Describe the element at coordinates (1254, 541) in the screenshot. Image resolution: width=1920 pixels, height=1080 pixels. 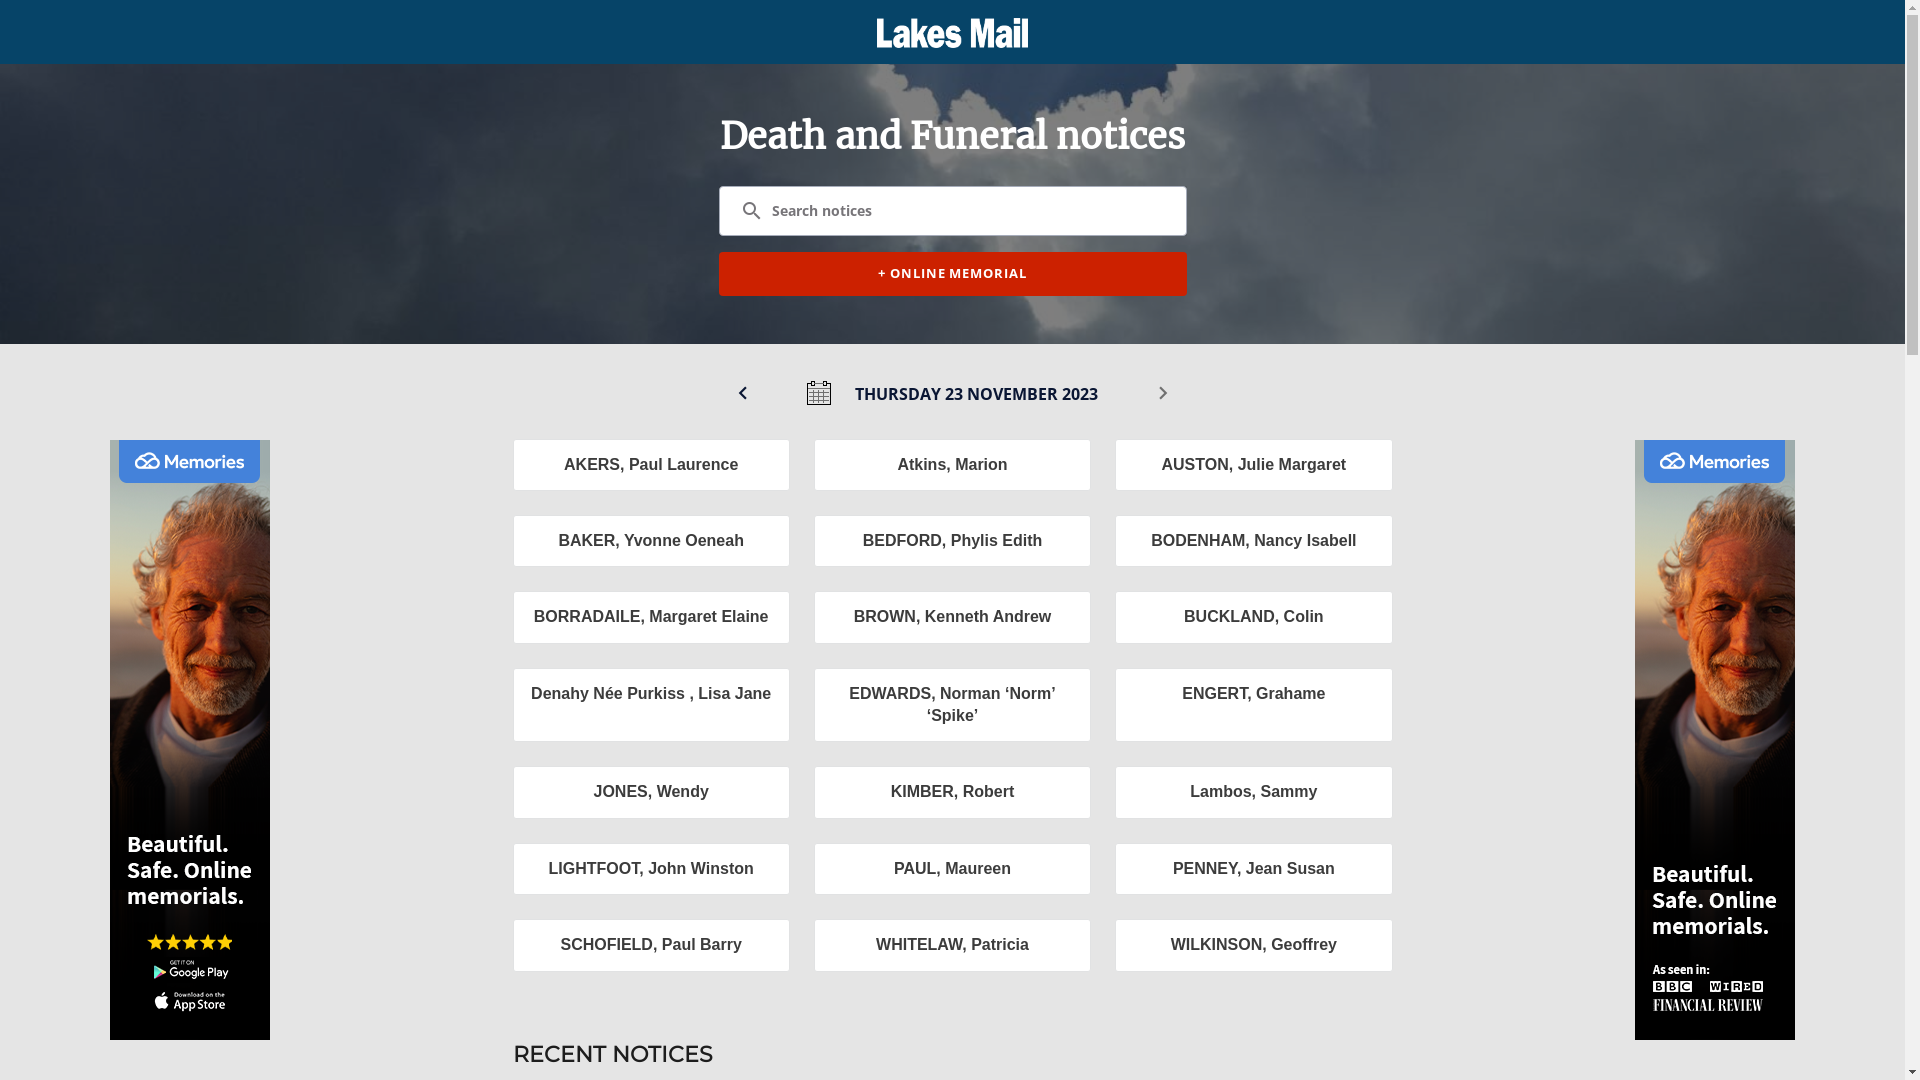
I see `BODENHAM, Nancy Isabell` at that location.